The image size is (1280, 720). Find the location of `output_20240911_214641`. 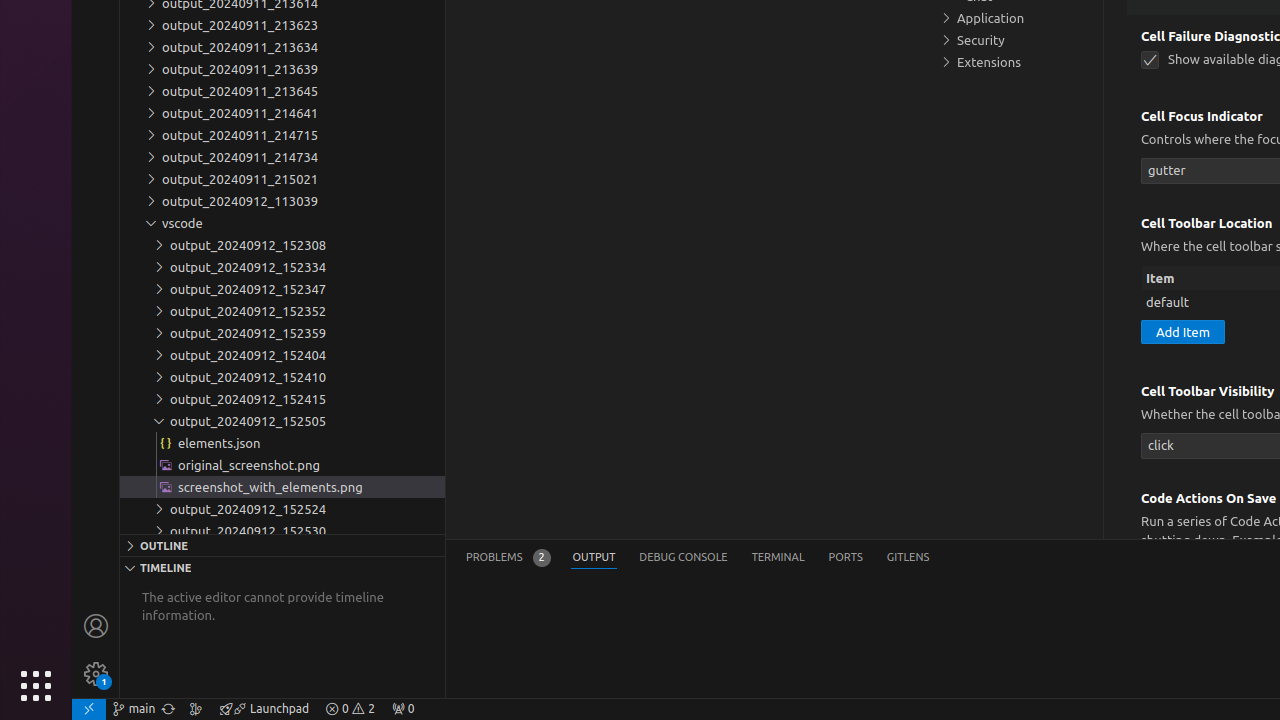

output_20240911_214641 is located at coordinates (282, 113).